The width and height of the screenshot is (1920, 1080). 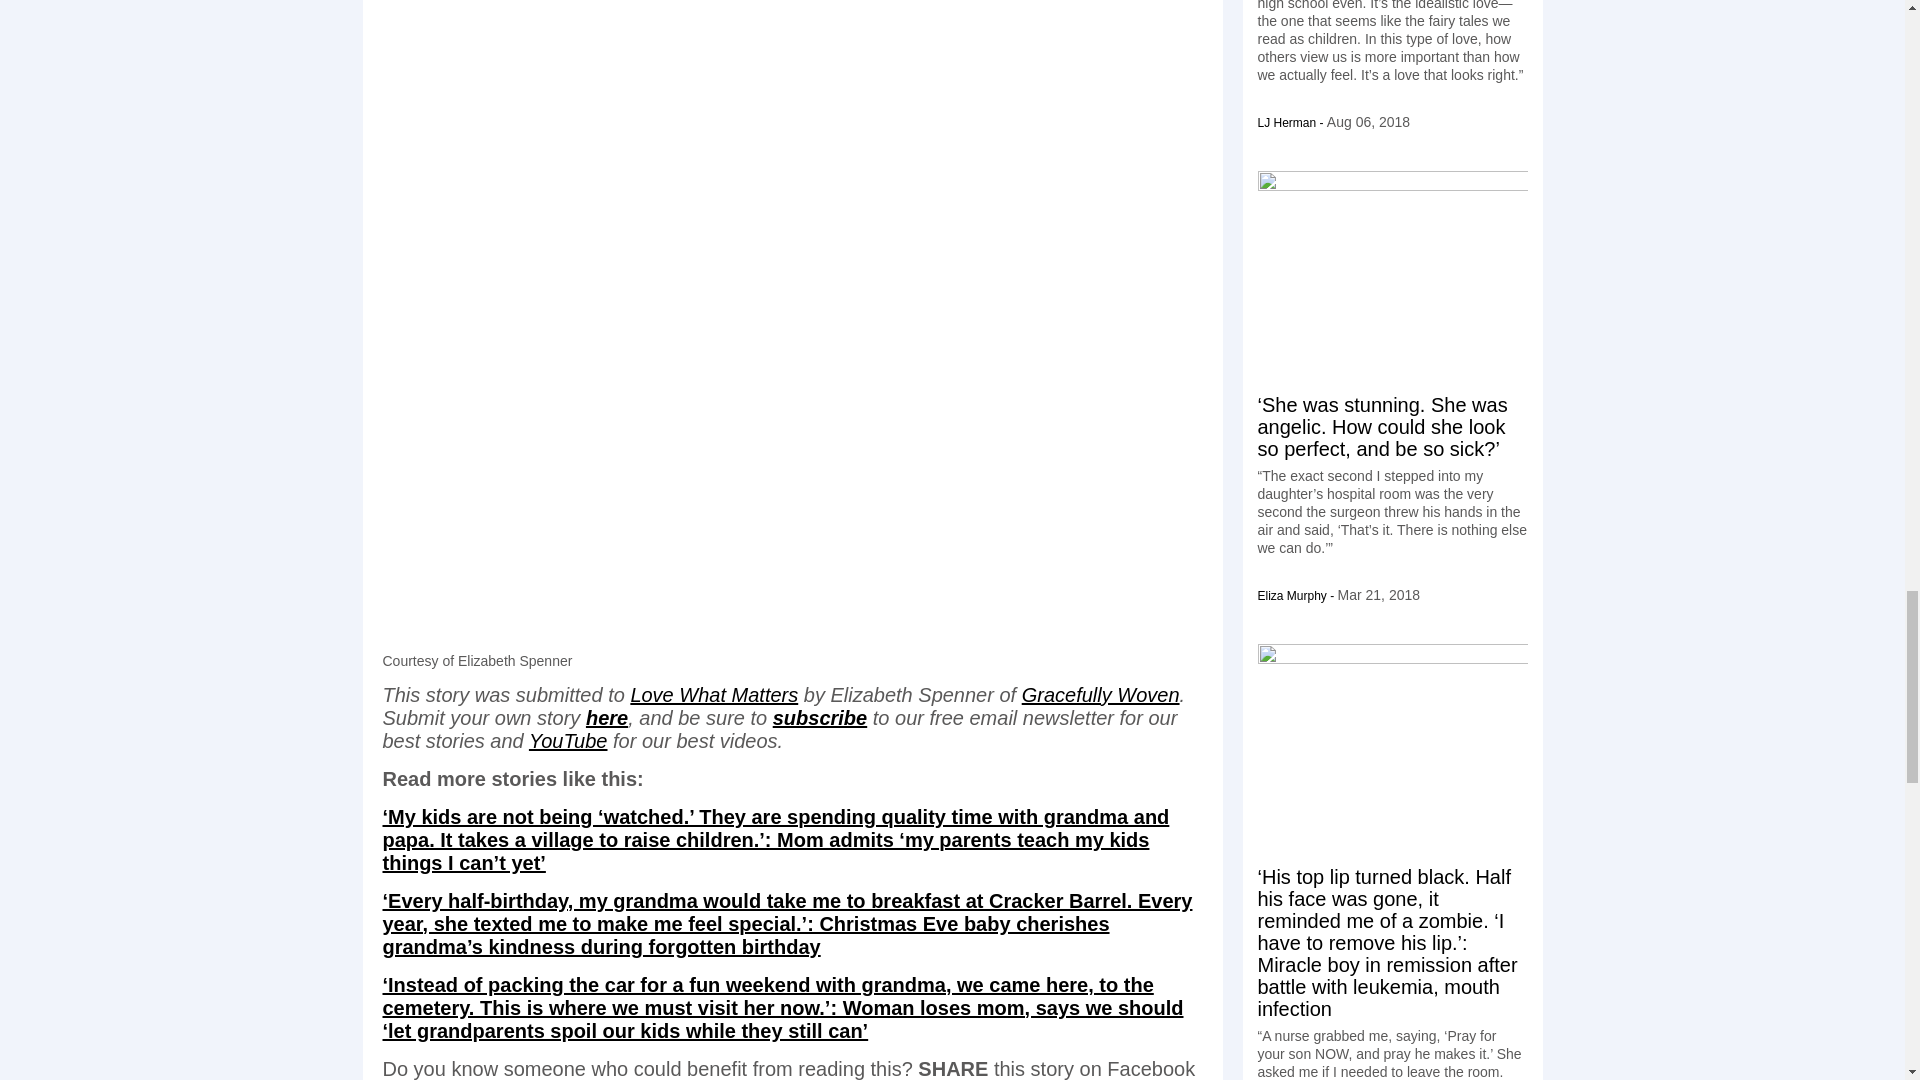 What do you see at coordinates (1379, 594) in the screenshot?
I see `March 21, 2018` at bounding box center [1379, 594].